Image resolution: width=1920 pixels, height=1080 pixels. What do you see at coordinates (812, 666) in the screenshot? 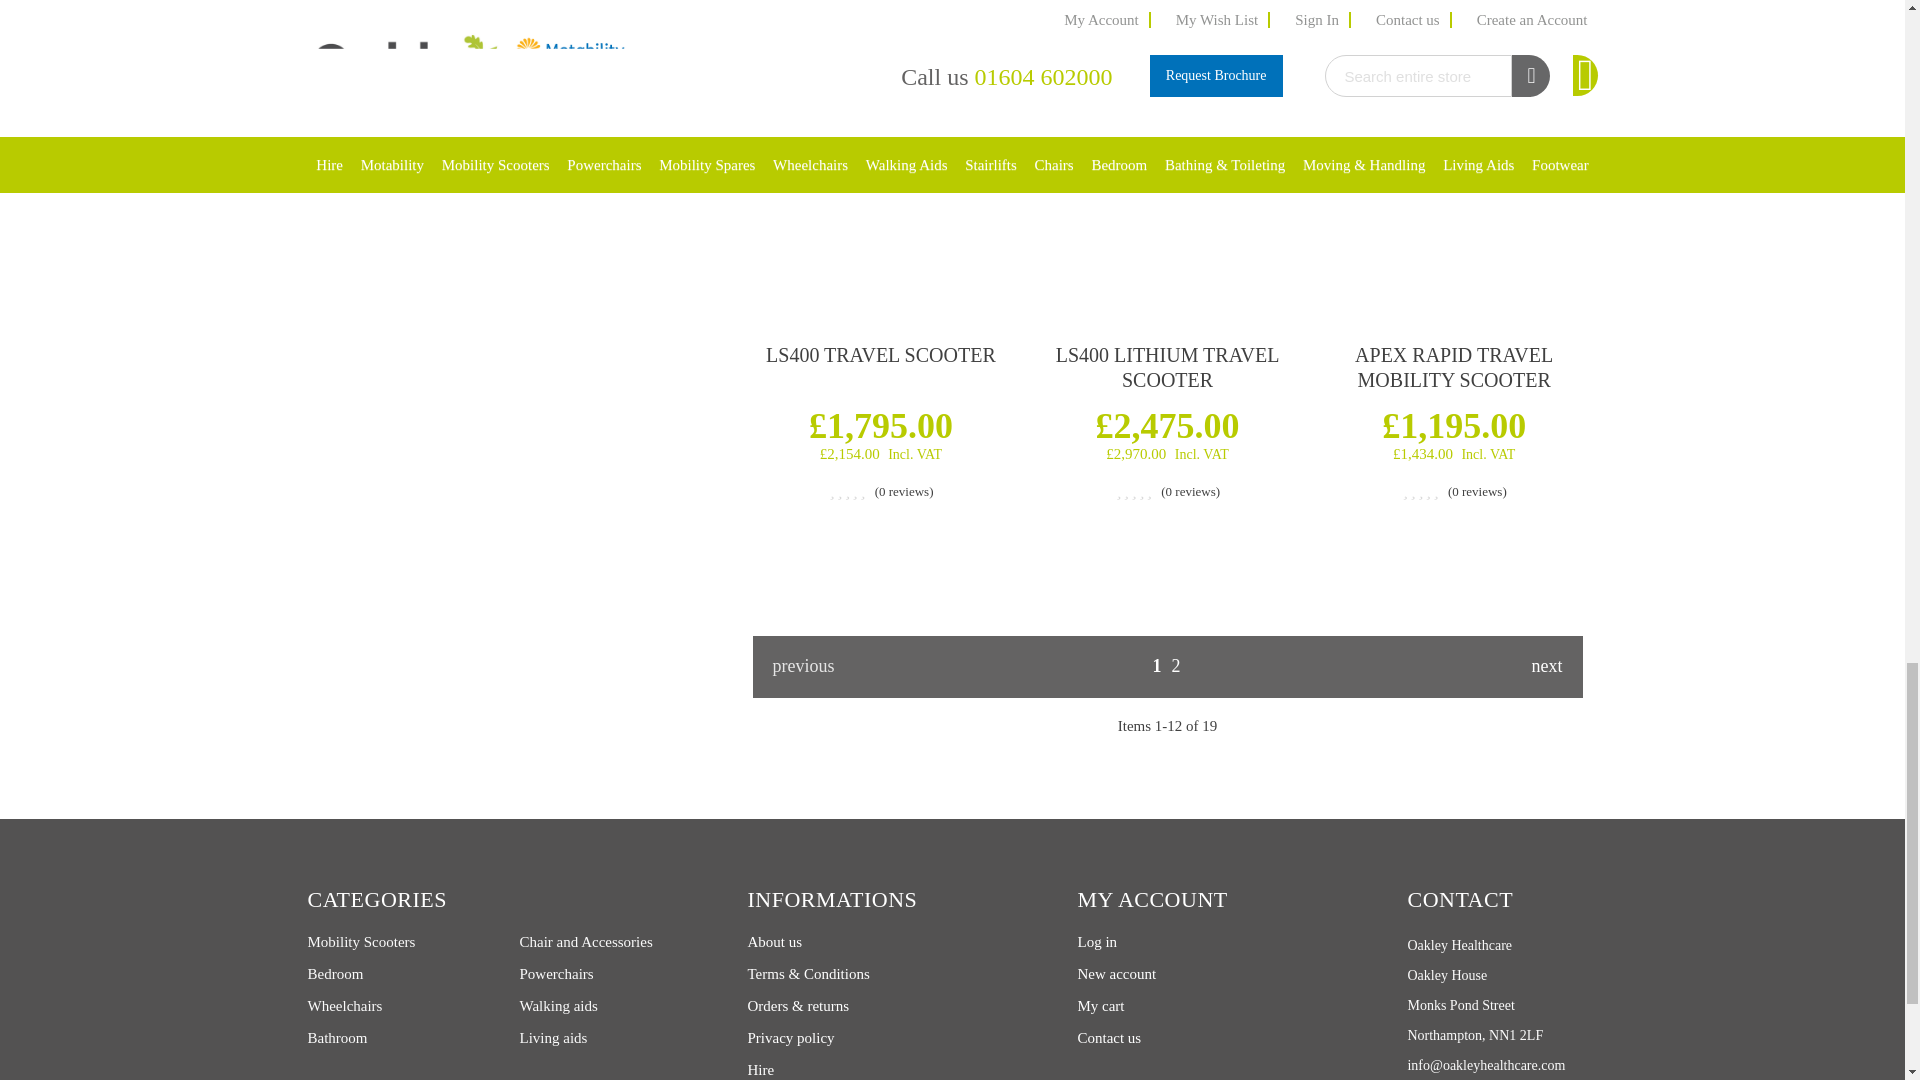
I see `Previous` at bounding box center [812, 666].